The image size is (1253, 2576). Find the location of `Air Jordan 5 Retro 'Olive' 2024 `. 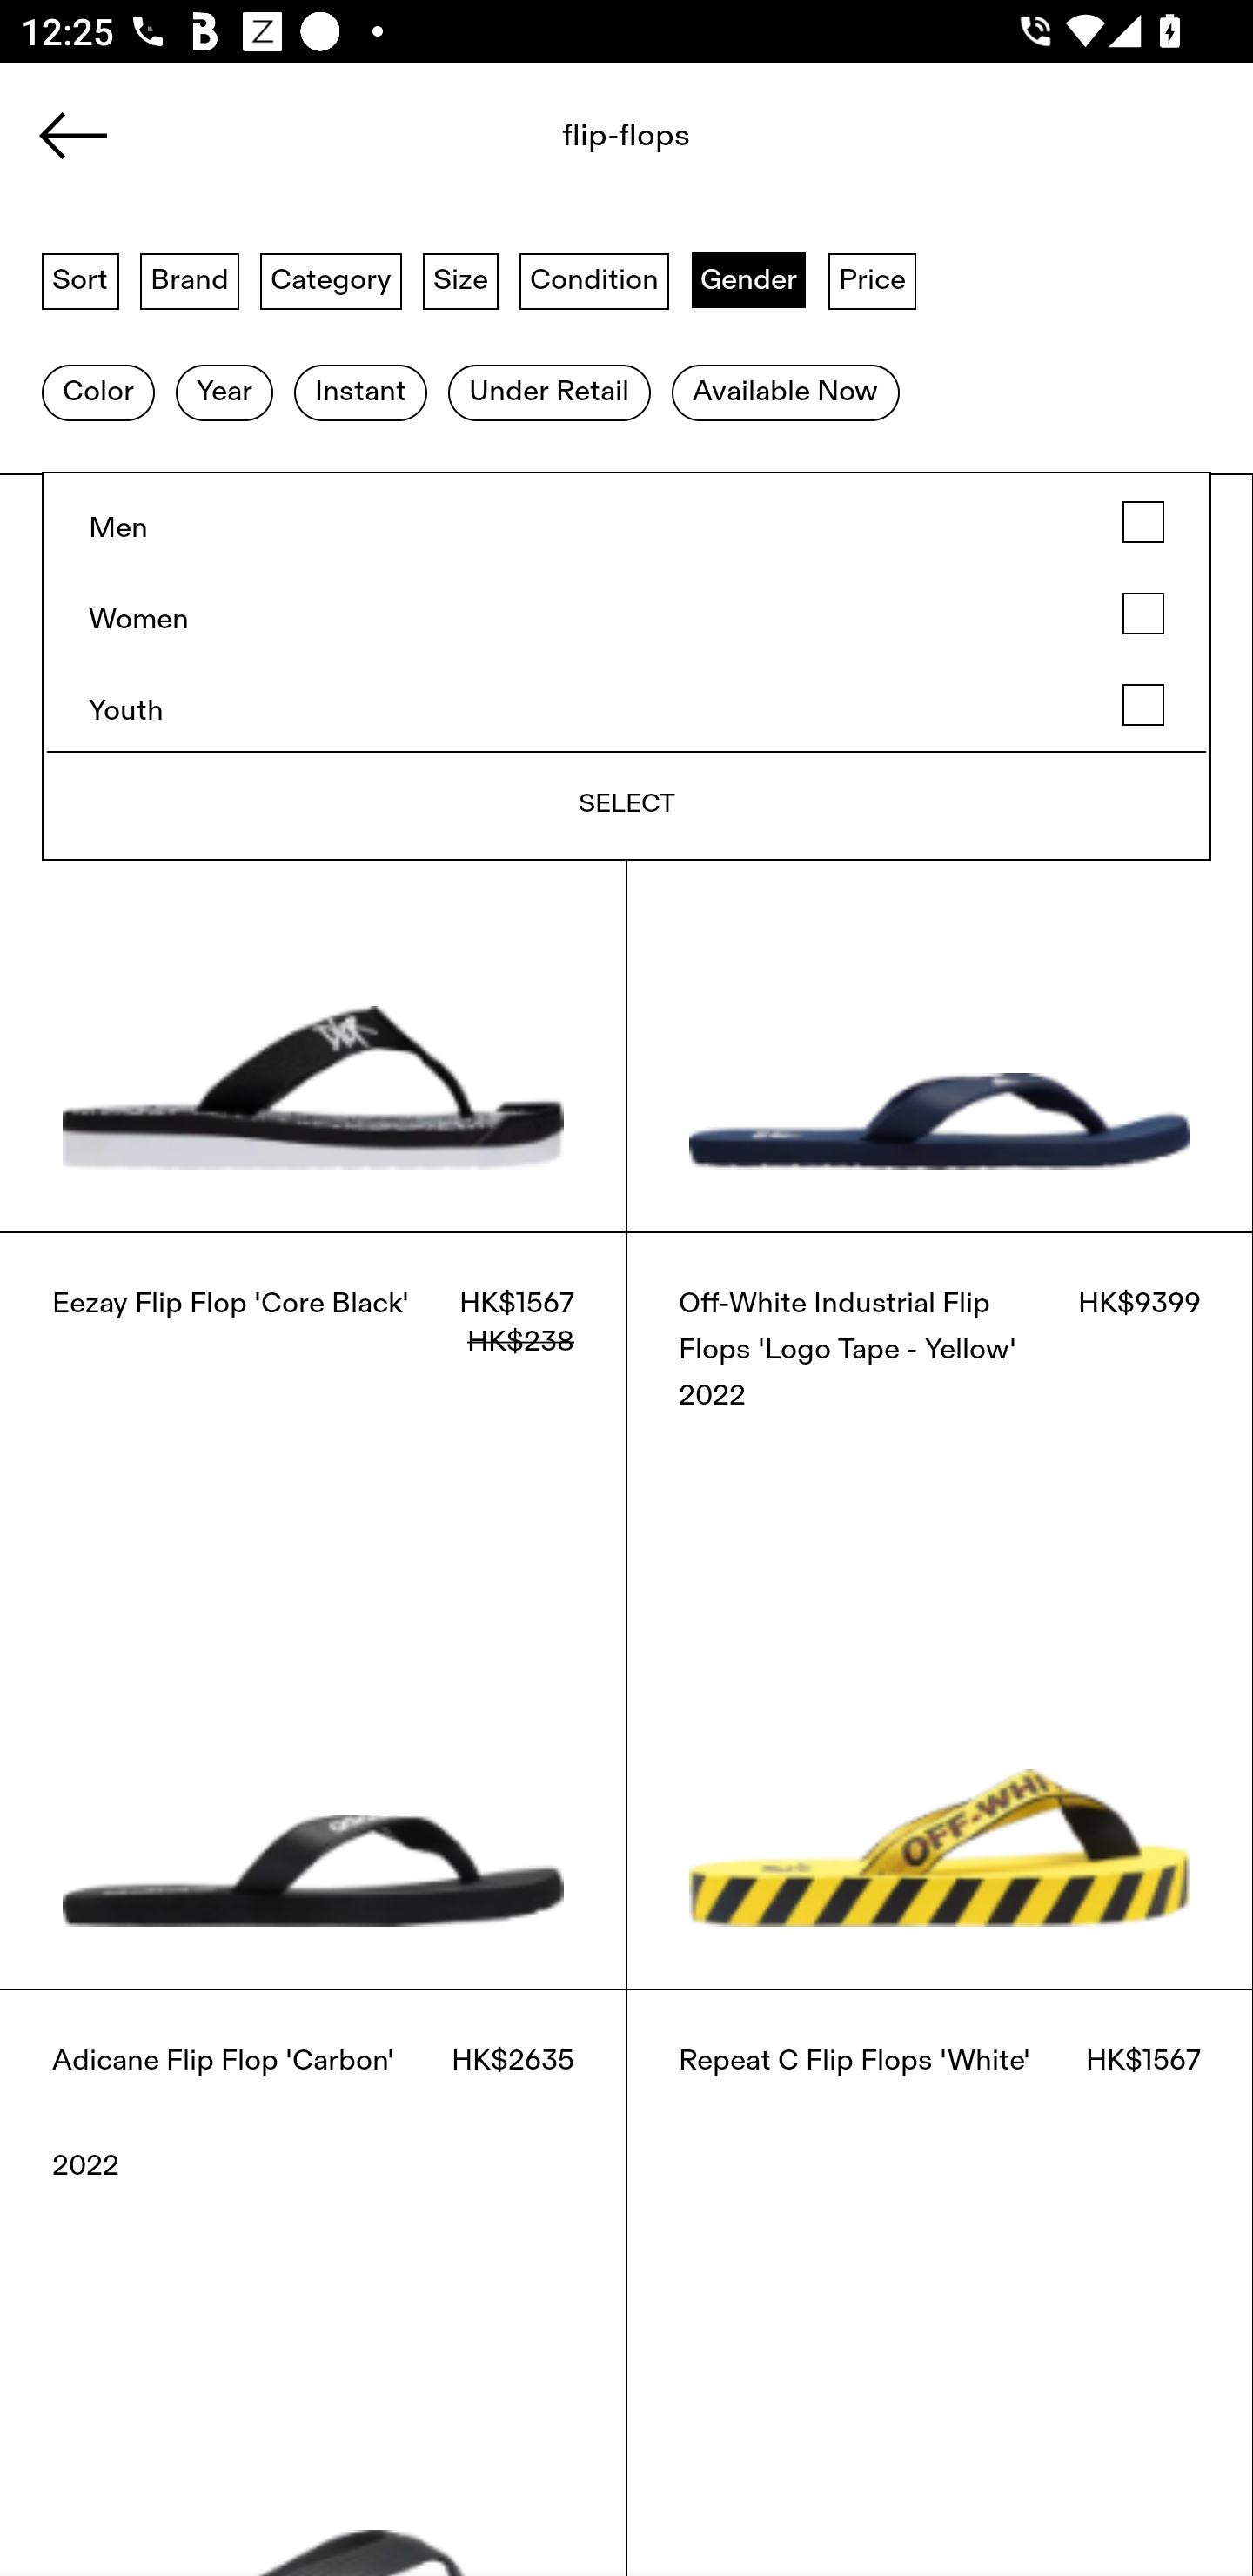

Air Jordan 5 Retro 'Olive' 2024  is located at coordinates (251, 277).